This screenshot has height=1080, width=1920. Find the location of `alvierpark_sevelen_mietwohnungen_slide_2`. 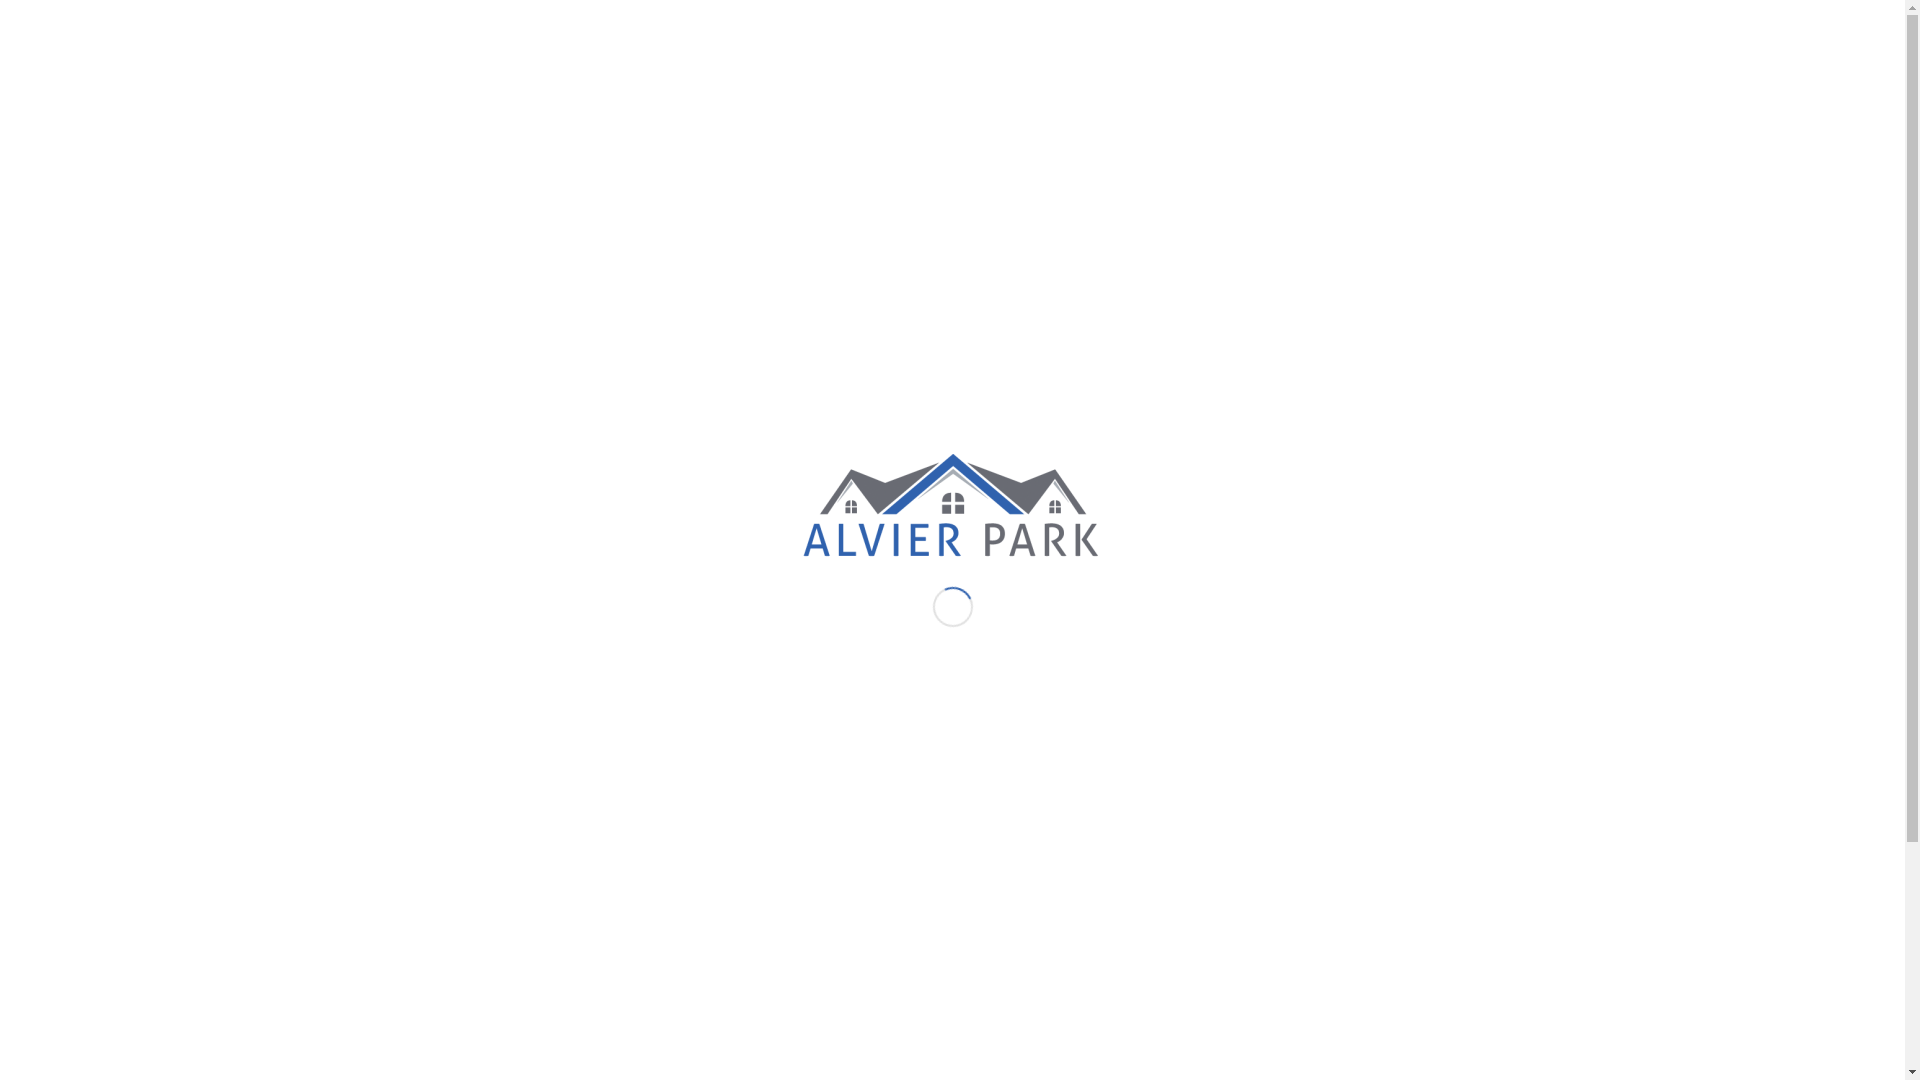

alvierpark_sevelen_mietwohnungen_slide_2 is located at coordinates (632, 418).